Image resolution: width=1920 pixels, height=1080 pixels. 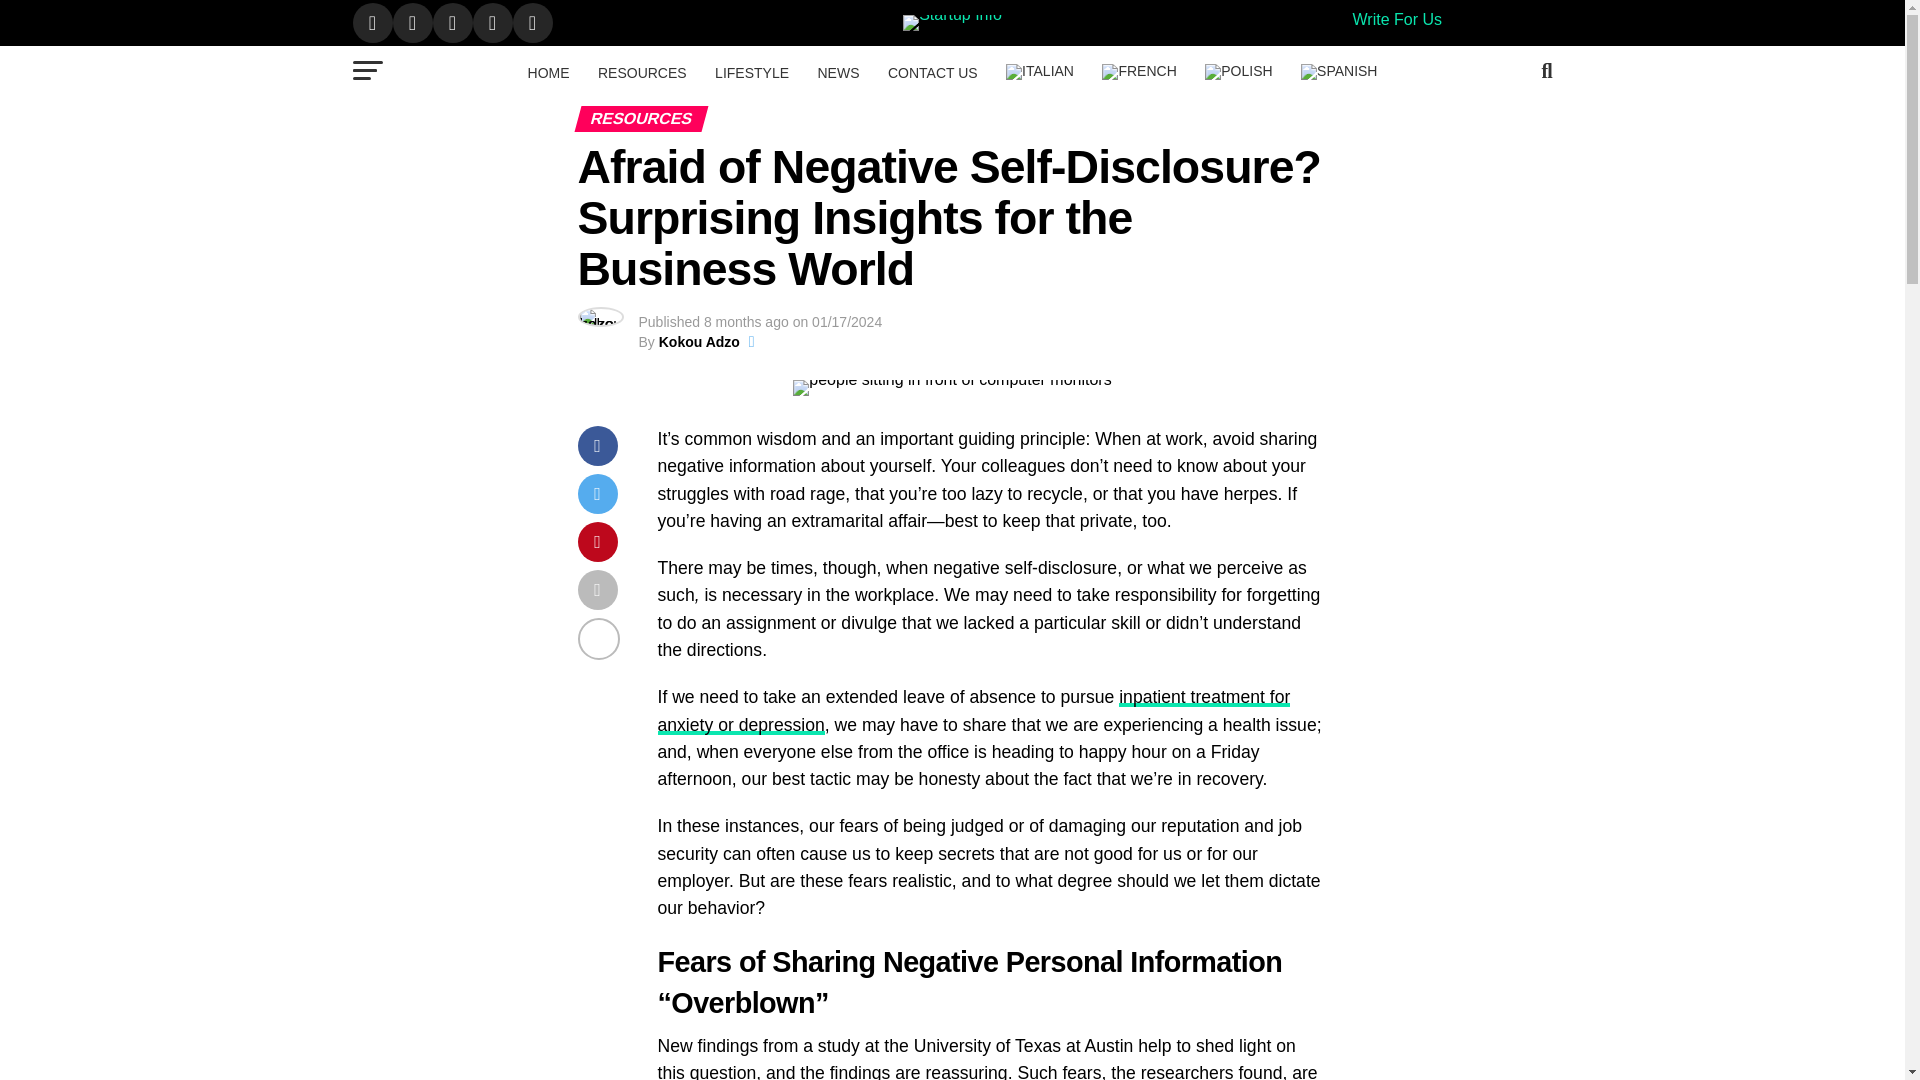 What do you see at coordinates (548, 72) in the screenshot?
I see `HOME` at bounding box center [548, 72].